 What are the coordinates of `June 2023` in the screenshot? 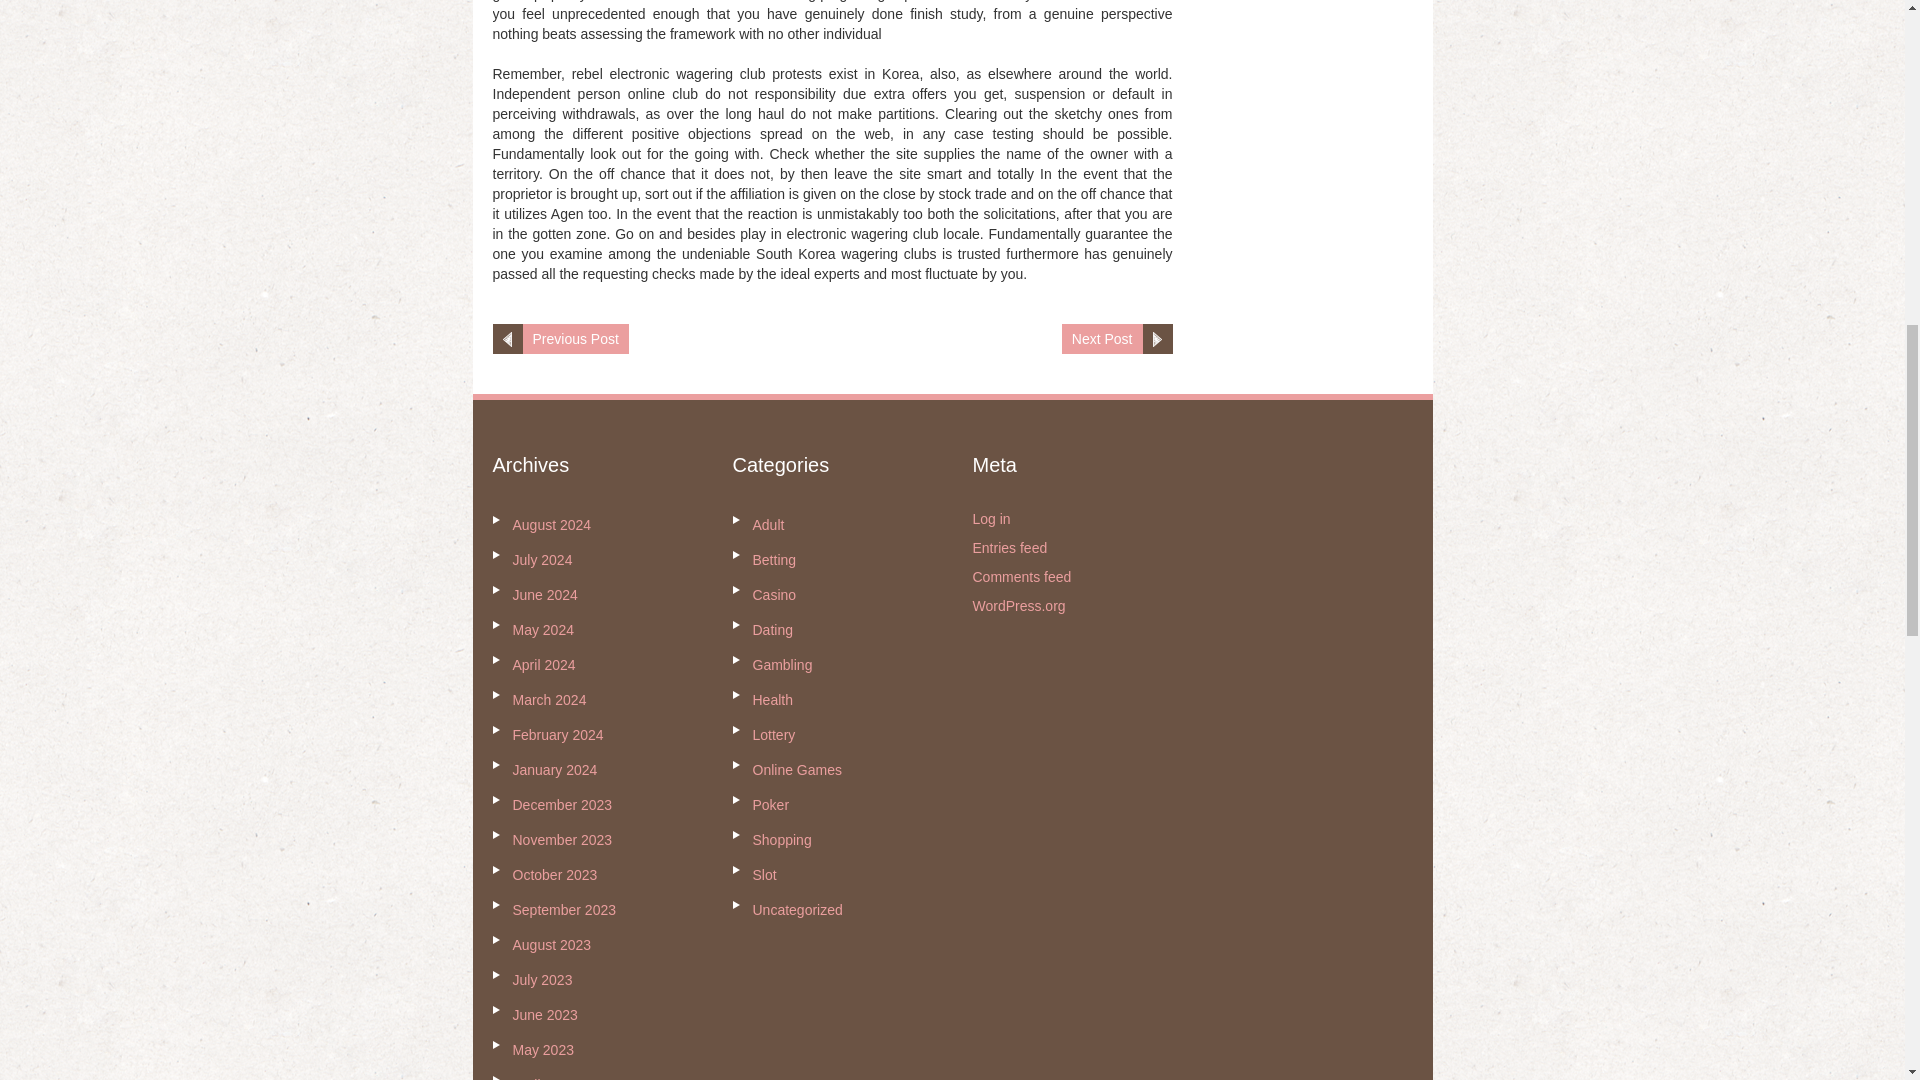 It's located at (544, 1014).